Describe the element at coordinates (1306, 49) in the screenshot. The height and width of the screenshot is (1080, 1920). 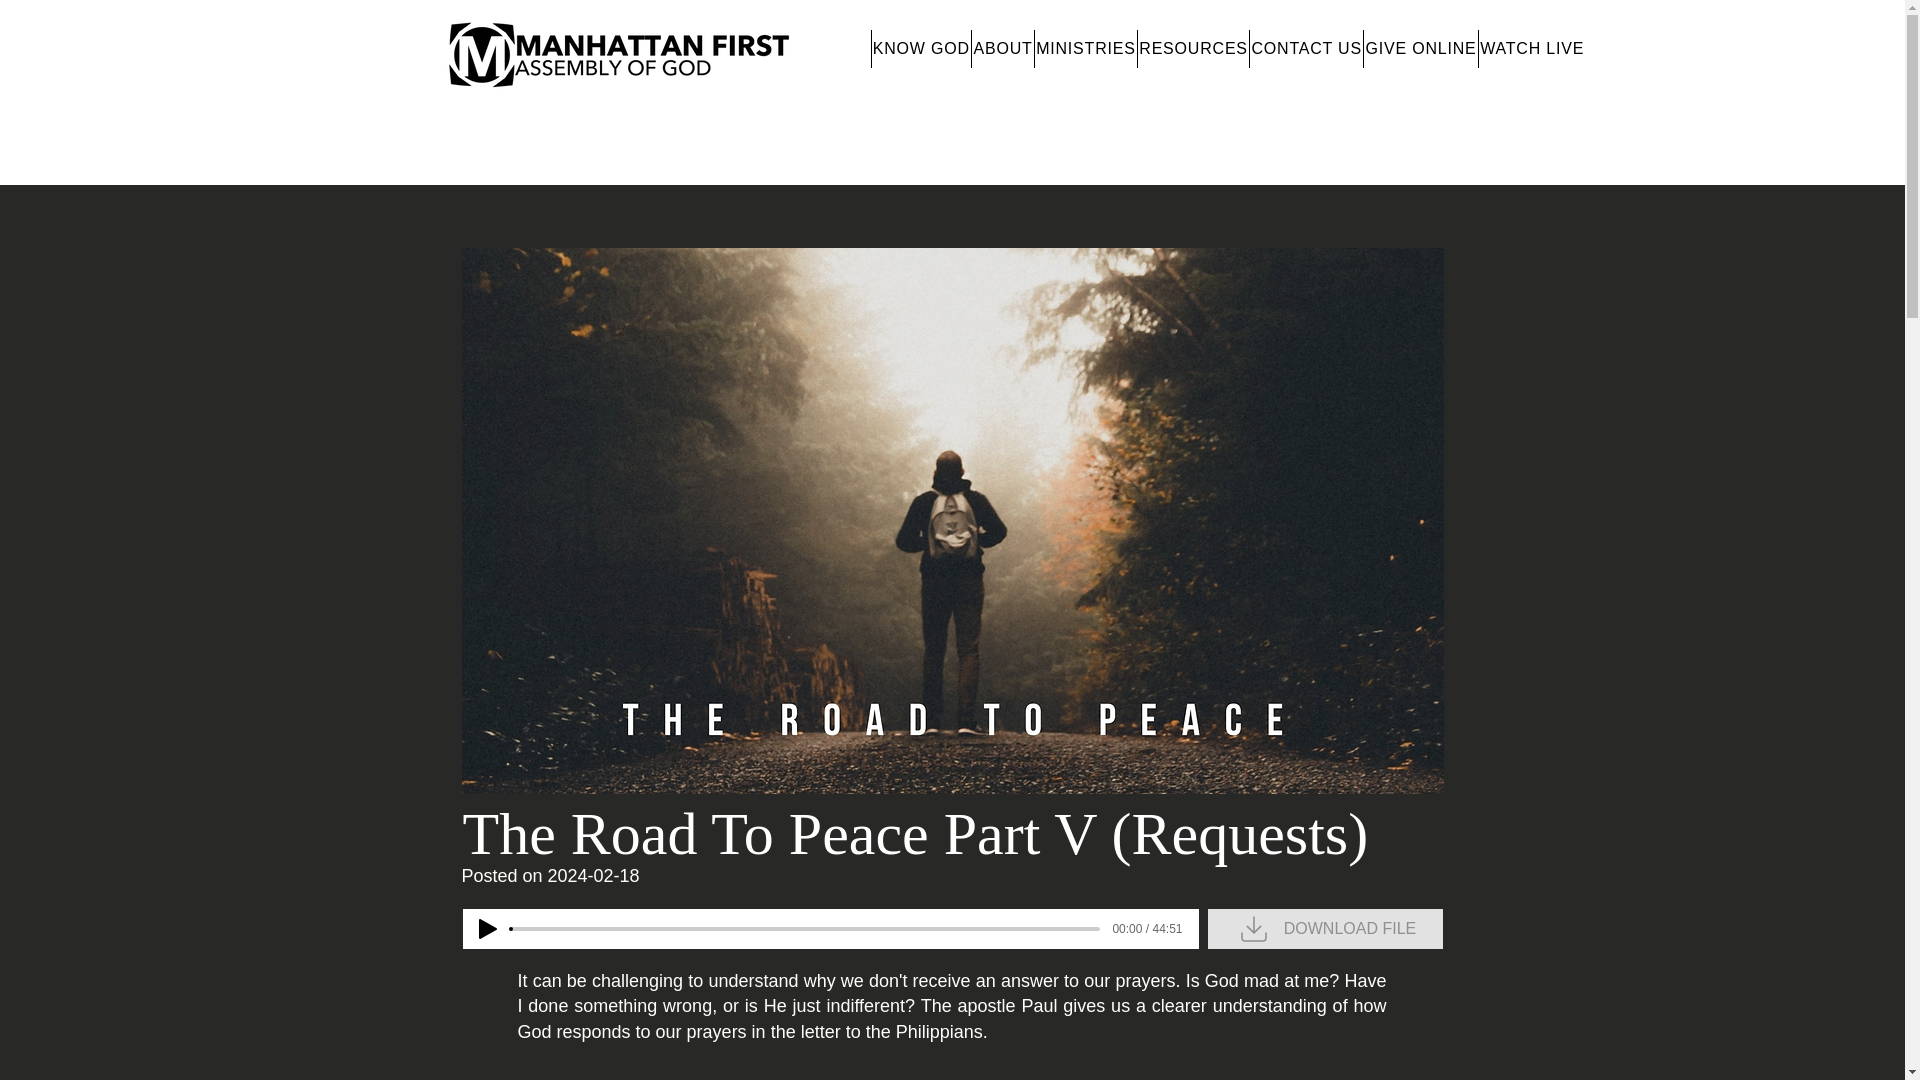
I see `CONTACT US` at that location.